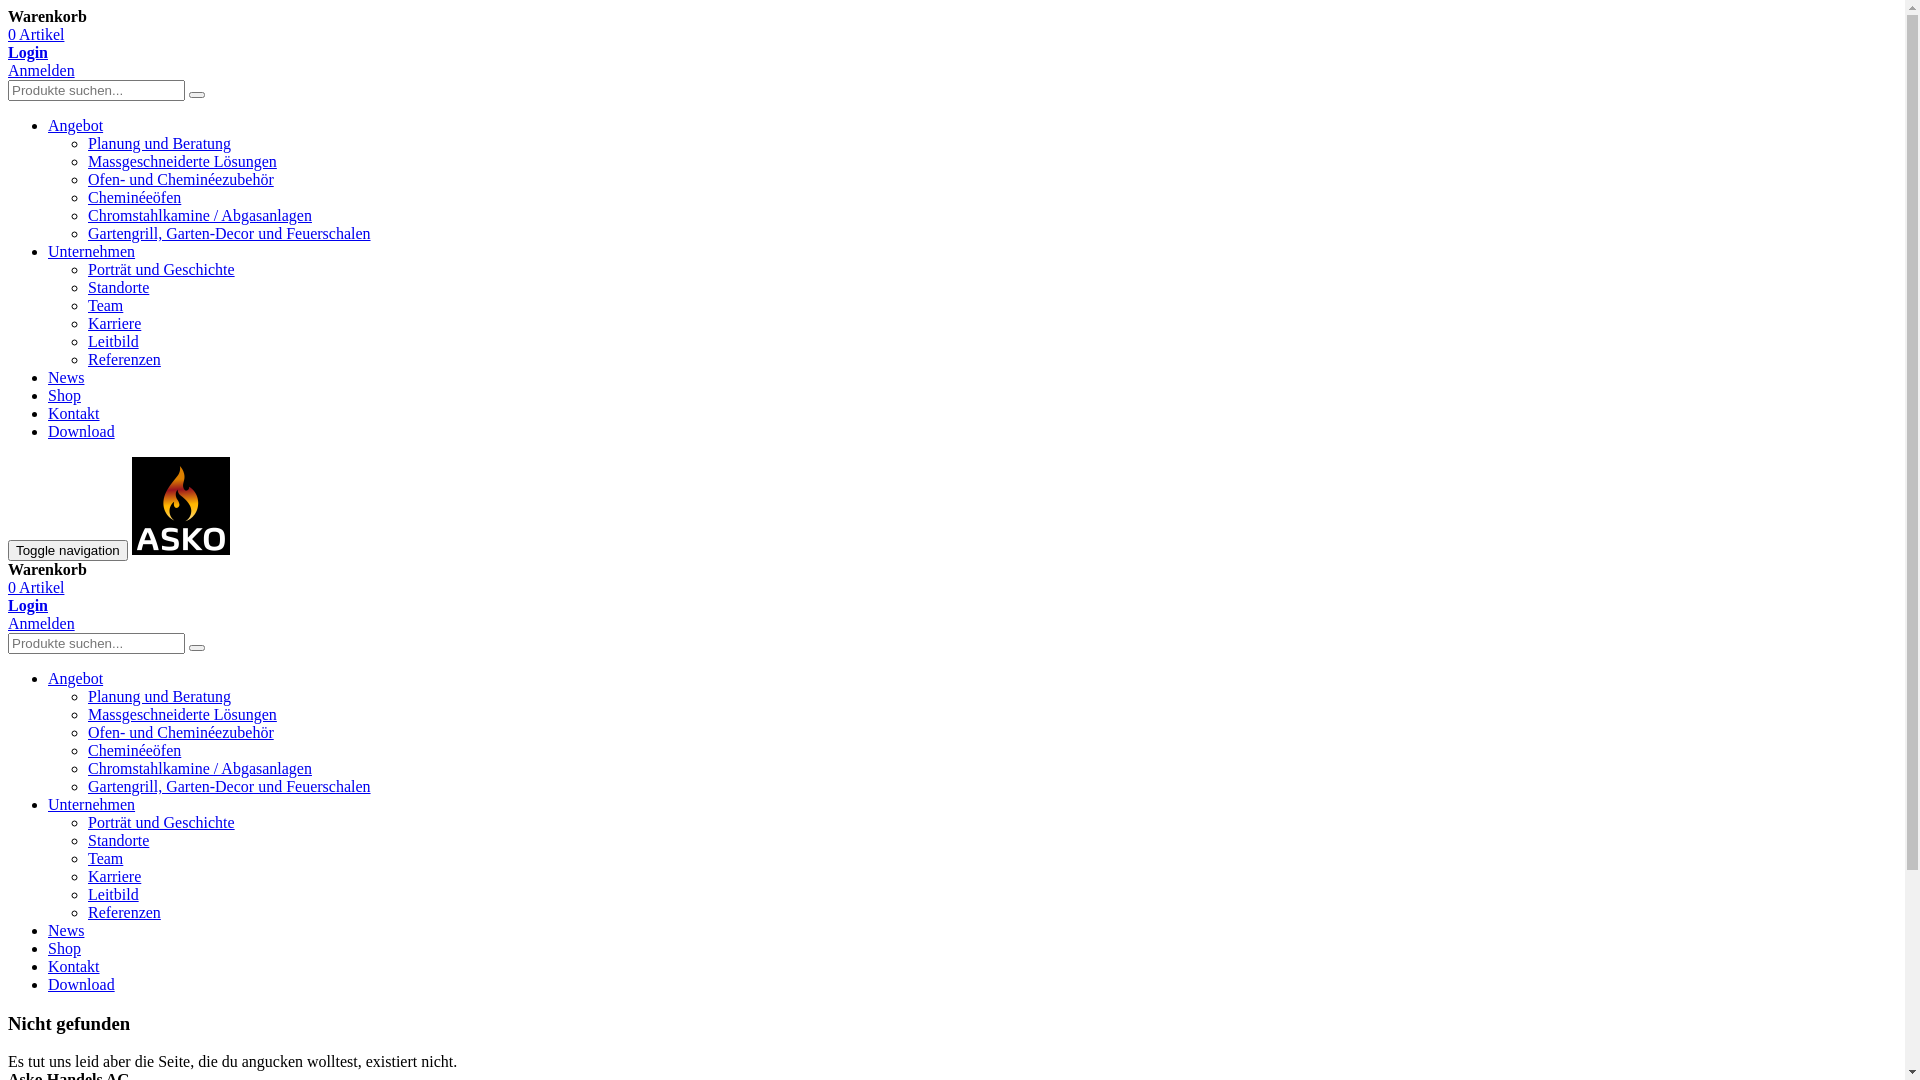 Image resolution: width=1920 pixels, height=1080 pixels. I want to click on News, so click(66, 930).